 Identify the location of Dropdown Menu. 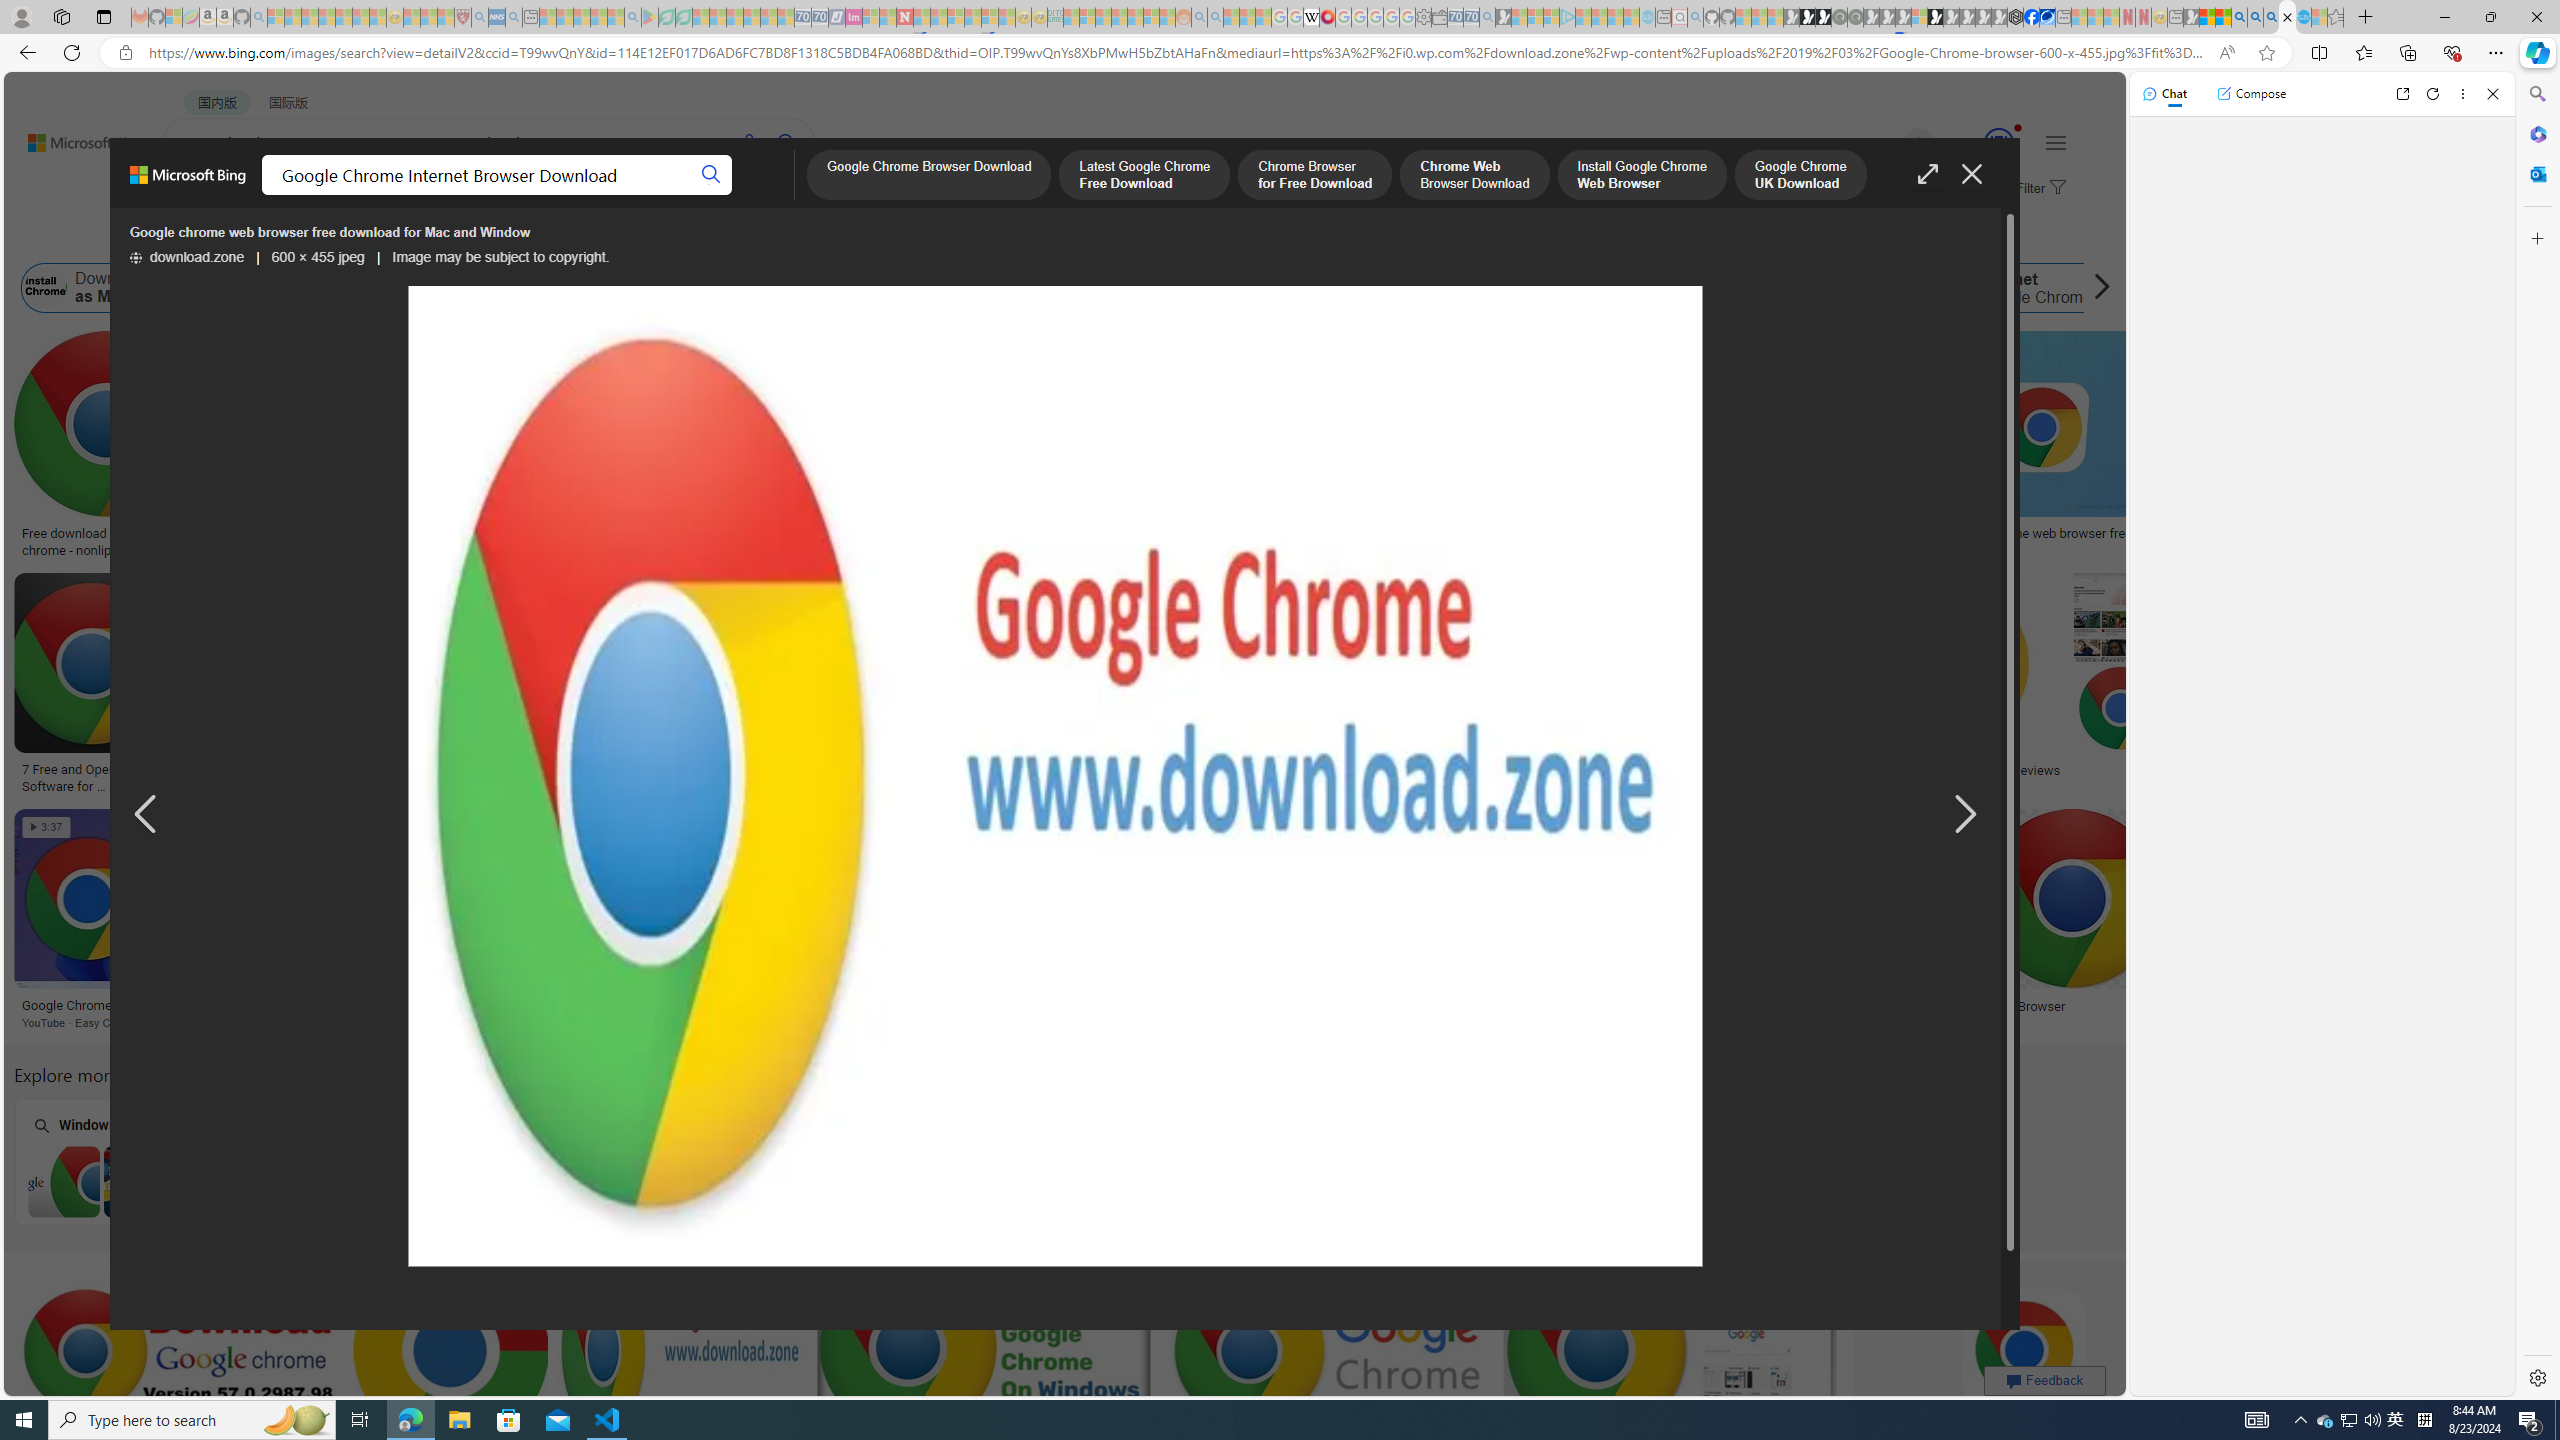
(794, 196).